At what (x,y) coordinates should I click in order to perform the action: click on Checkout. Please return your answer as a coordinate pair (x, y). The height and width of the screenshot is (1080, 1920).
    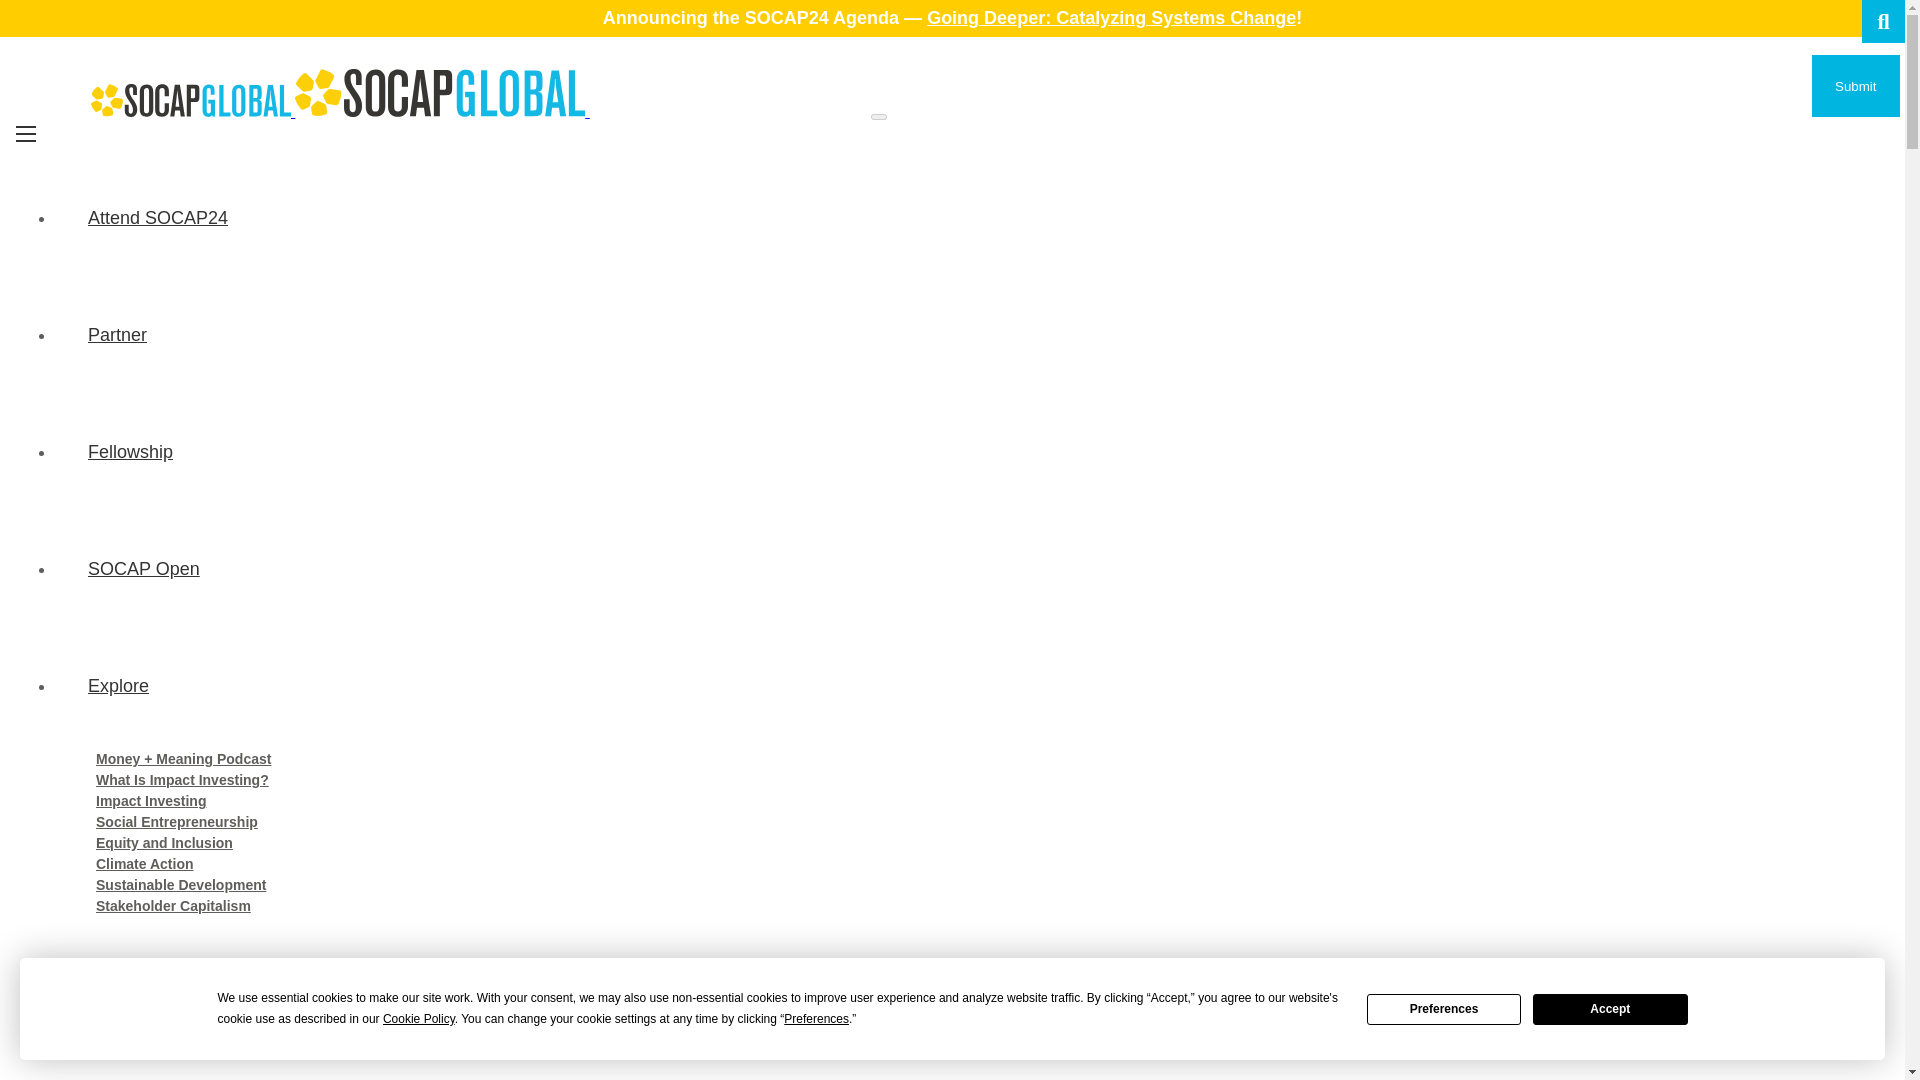
    Looking at the image, I should click on (76, 998).